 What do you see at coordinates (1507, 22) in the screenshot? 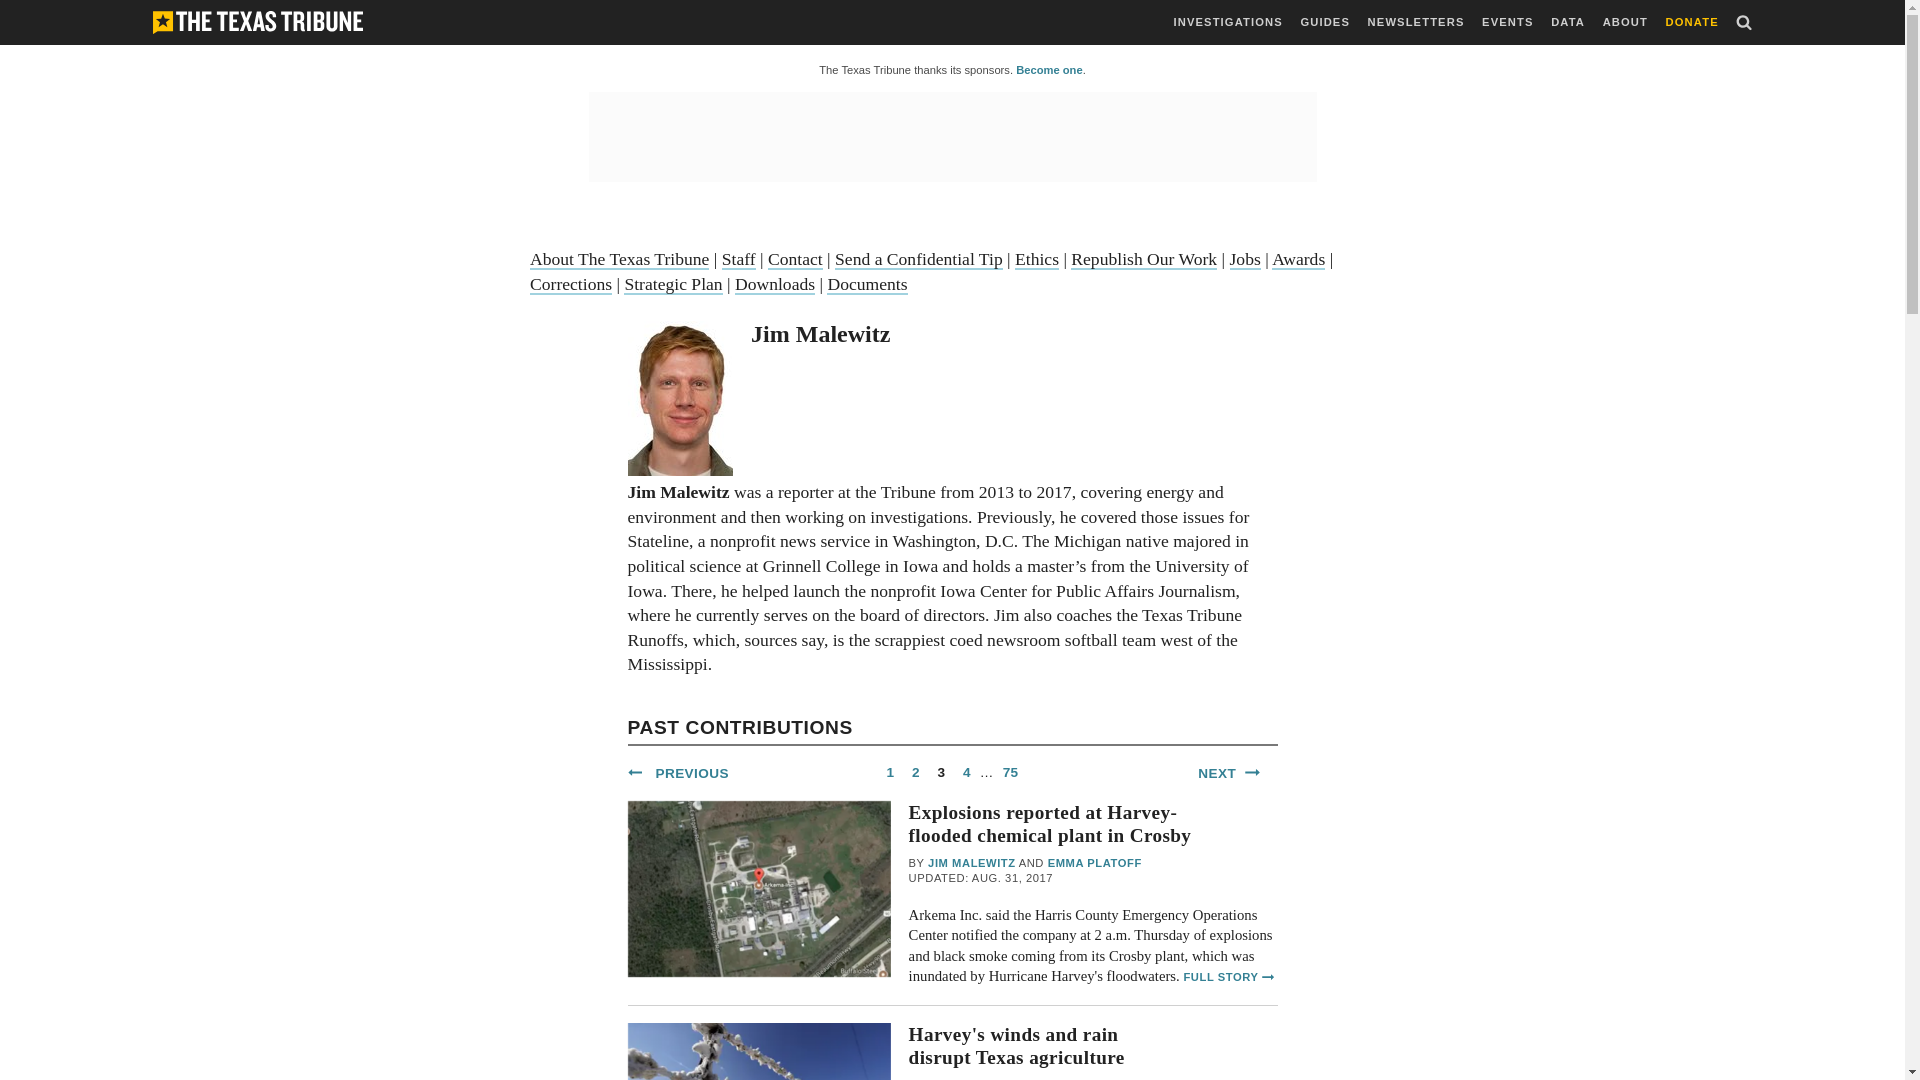
I see `EVENTS` at bounding box center [1507, 22].